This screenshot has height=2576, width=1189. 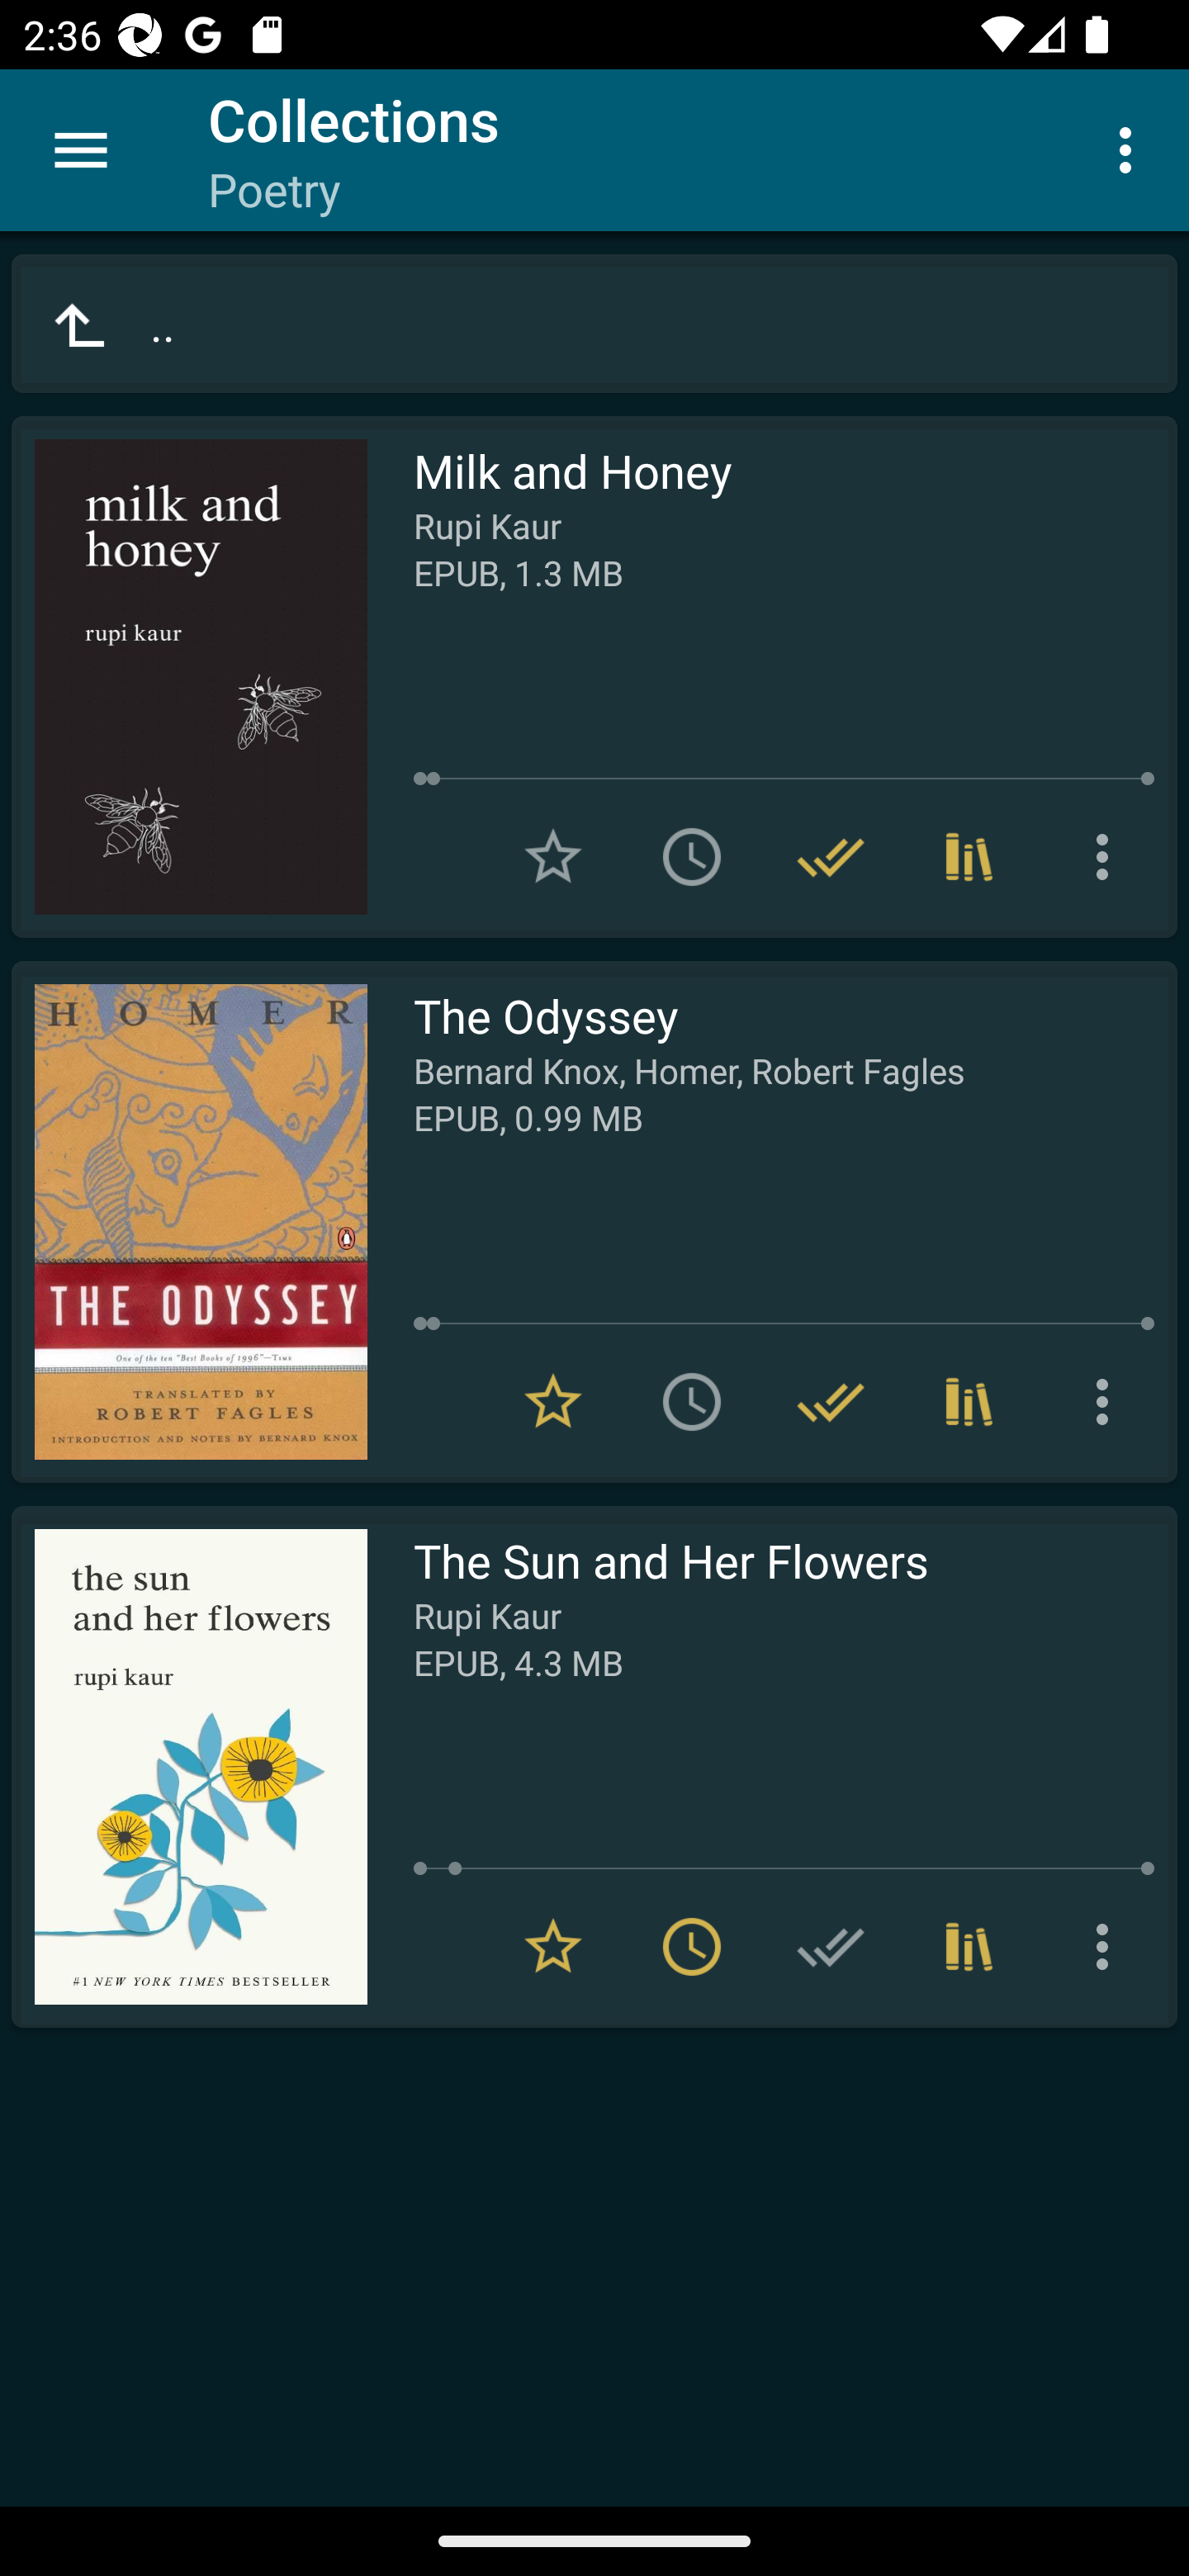 What do you see at coordinates (831, 857) in the screenshot?
I see `Remove from Have read` at bounding box center [831, 857].